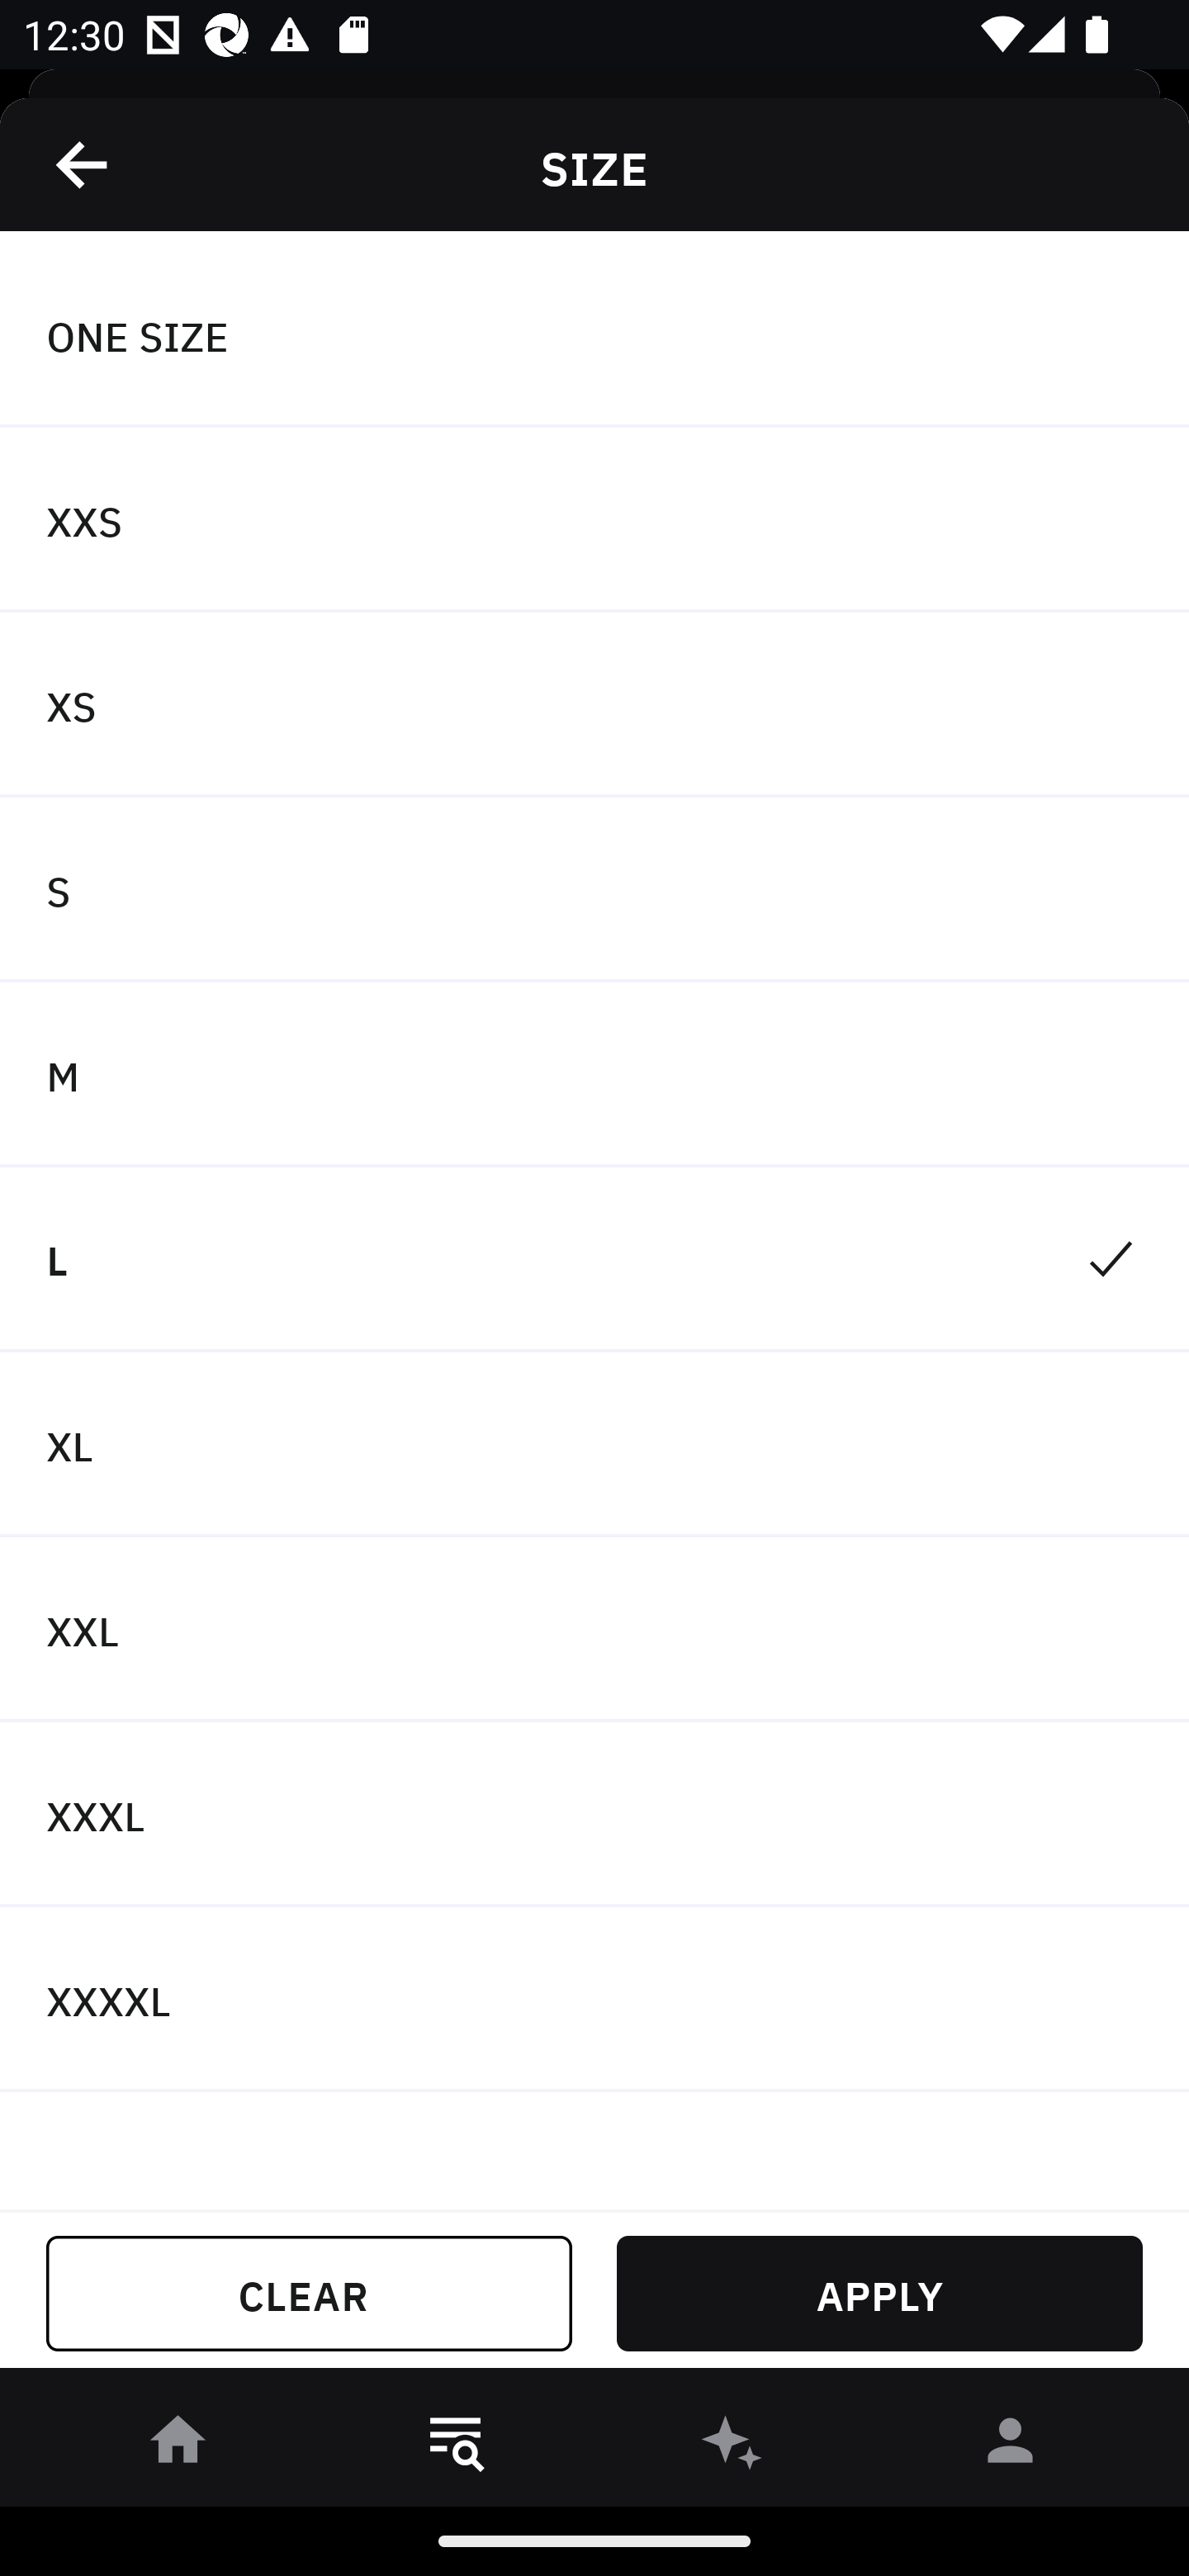 The width and height of the screenshot is (1189, 2576). Describe the element at coordinates (594, 1445) in the screenshot. I see `XL` at that location.